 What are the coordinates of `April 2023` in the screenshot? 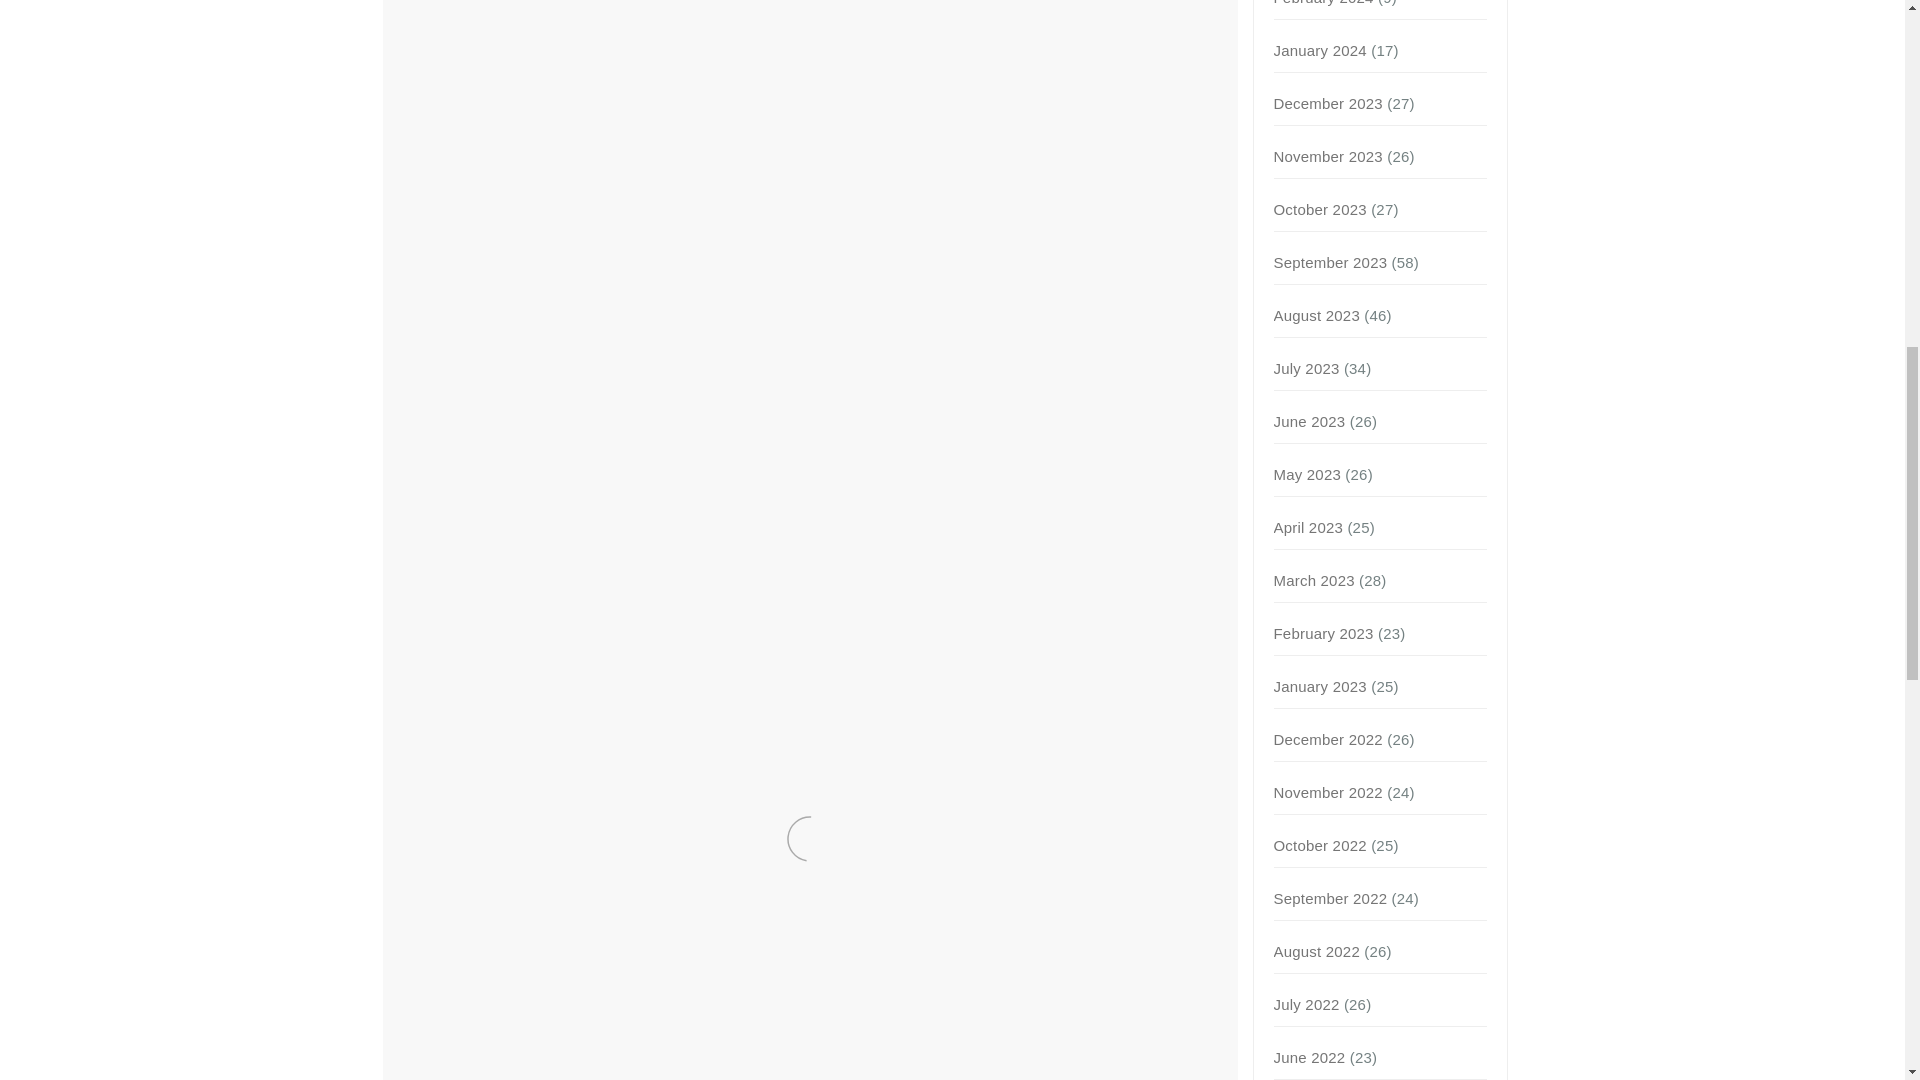 It's located at (1309, 527).